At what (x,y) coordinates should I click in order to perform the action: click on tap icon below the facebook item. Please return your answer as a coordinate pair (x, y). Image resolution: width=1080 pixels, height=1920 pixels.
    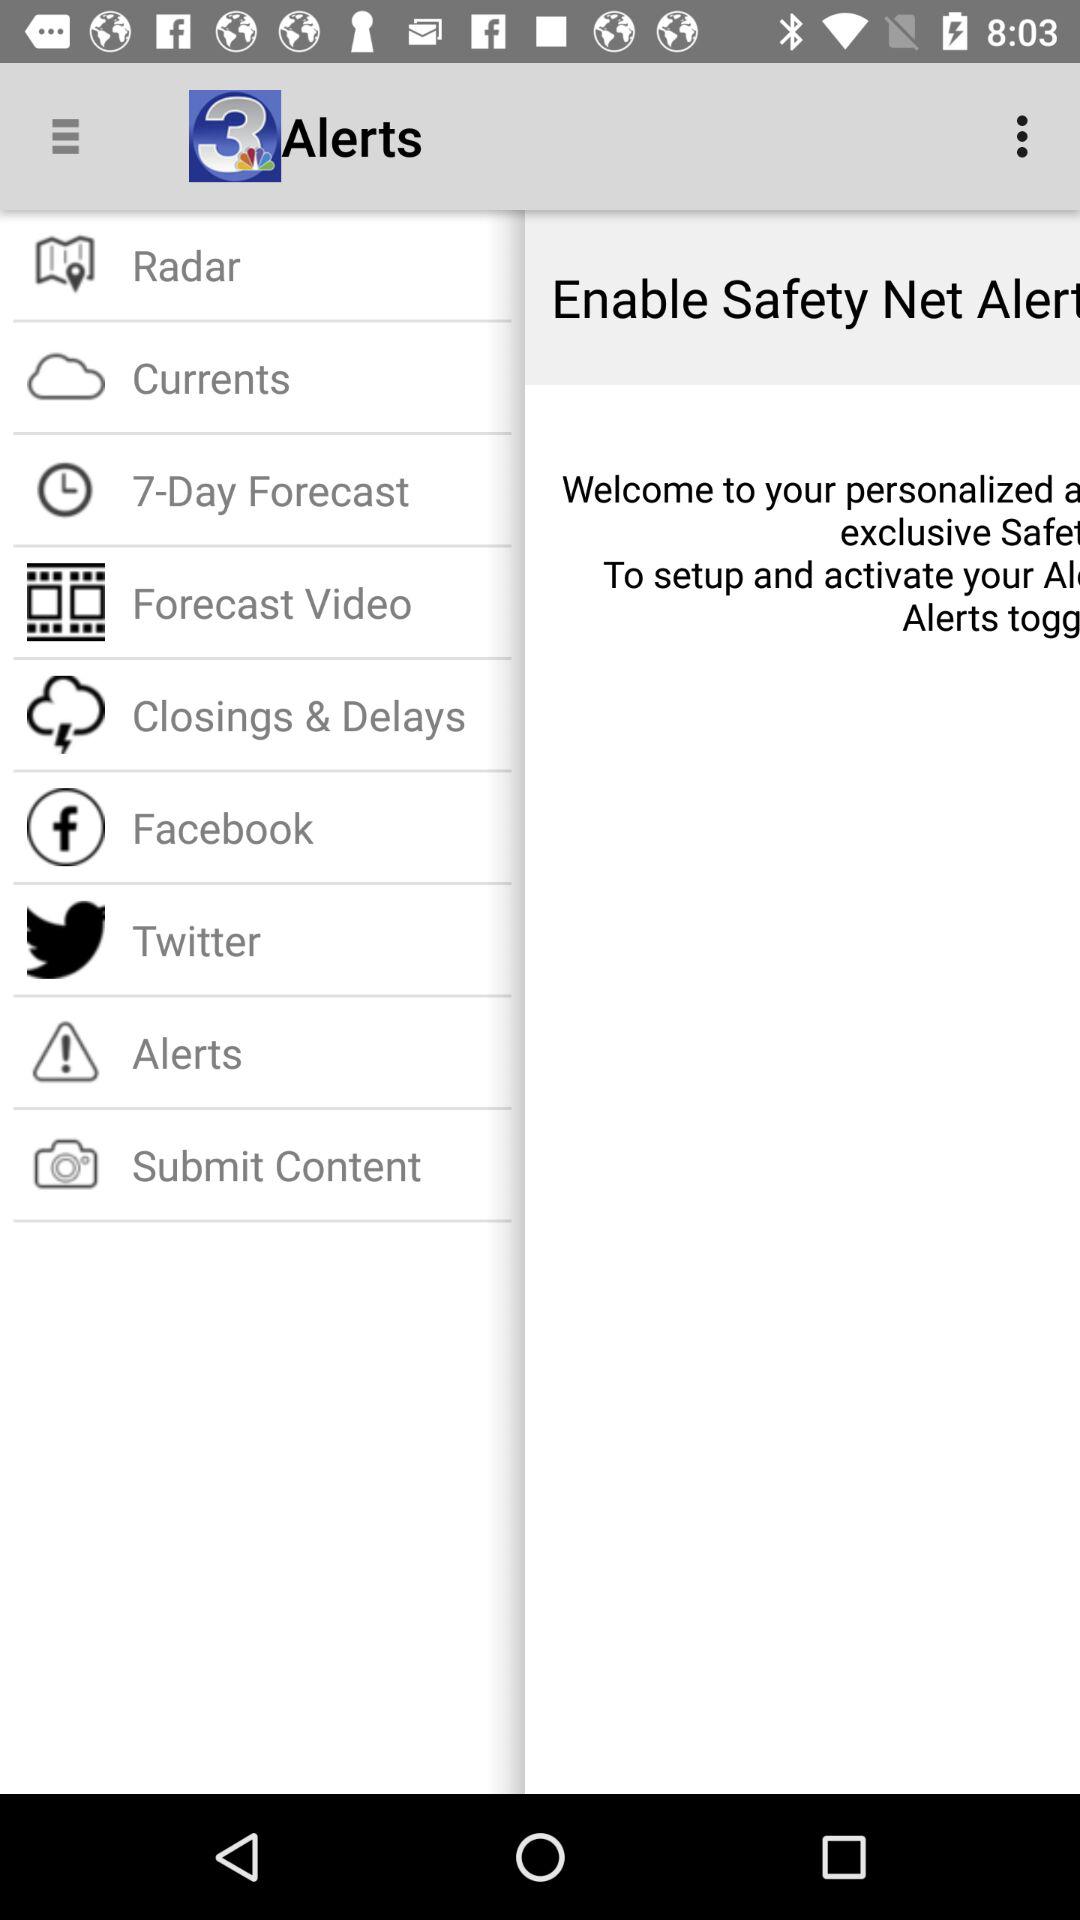
    Looking at the image, I should click on (314, 940).